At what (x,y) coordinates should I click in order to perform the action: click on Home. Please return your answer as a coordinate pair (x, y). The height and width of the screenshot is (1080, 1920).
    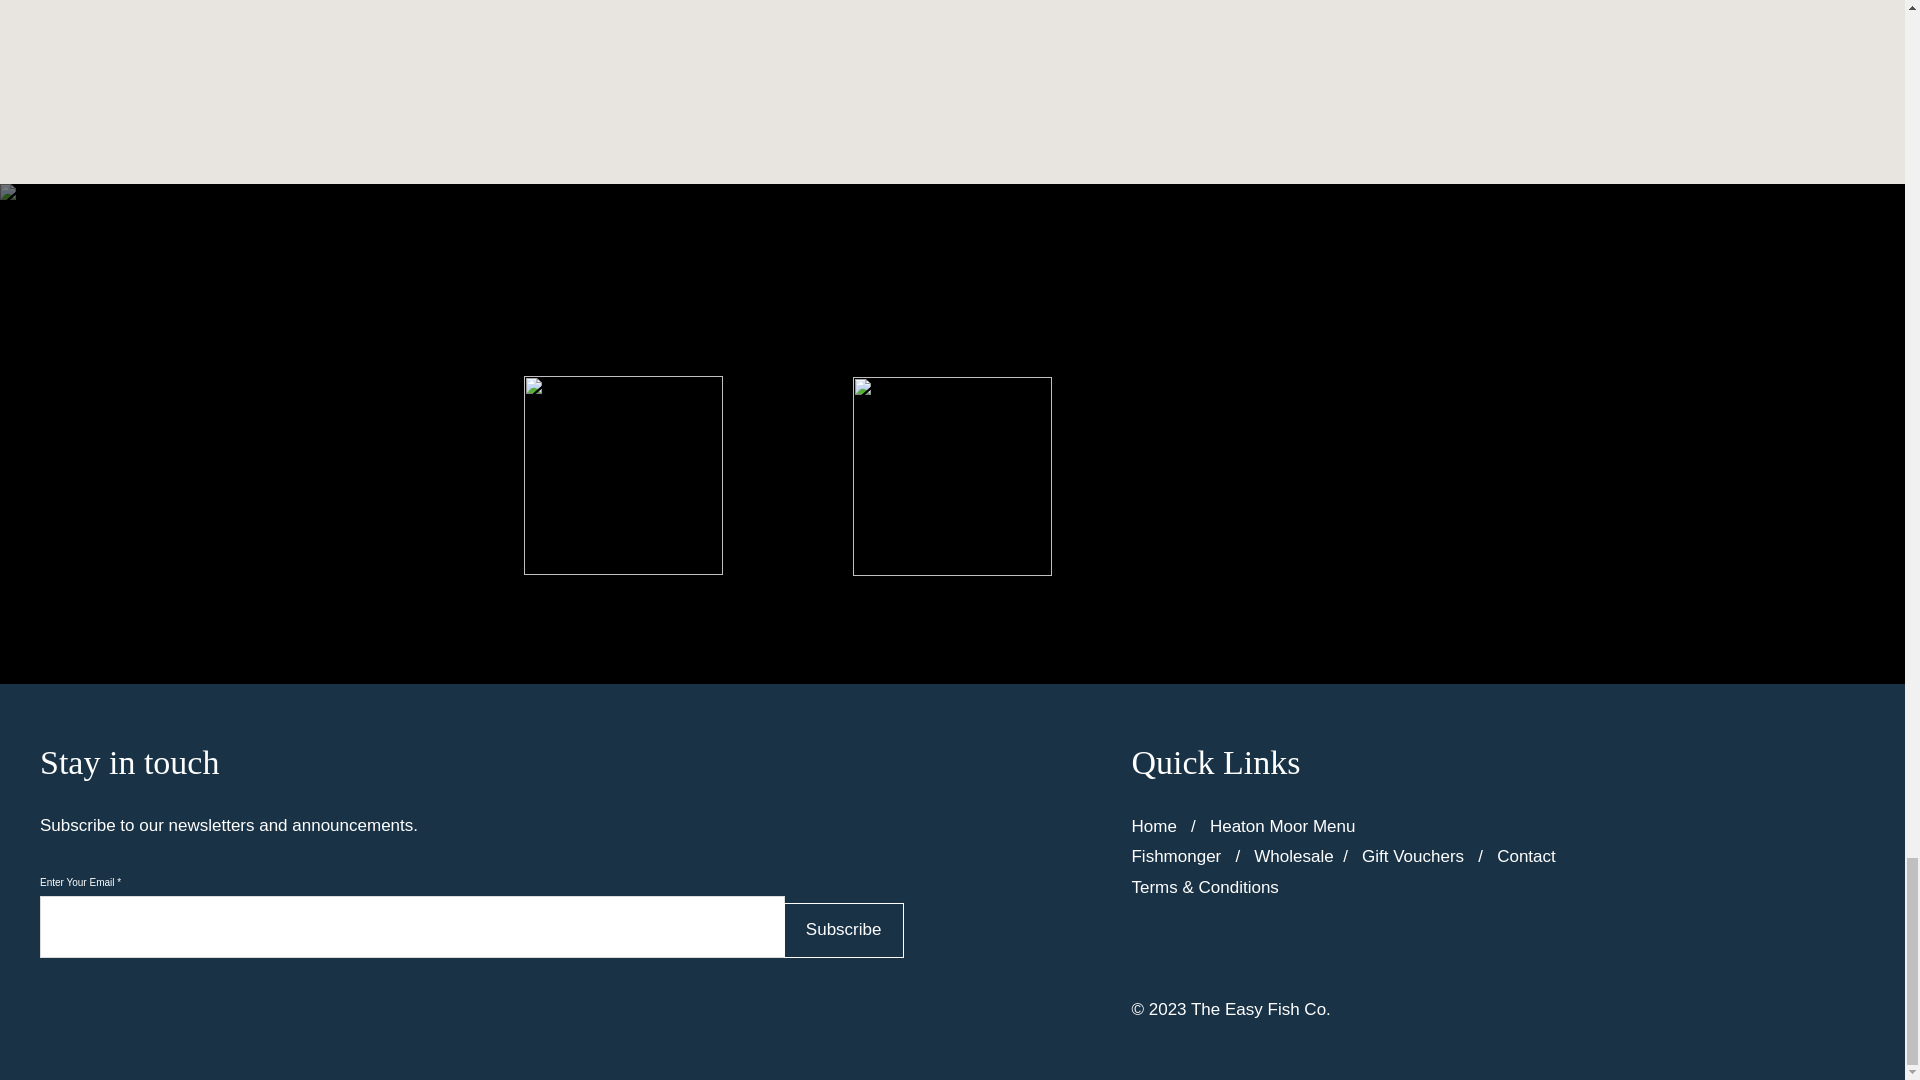
    Looking at the image, I should click on (1152, 826).